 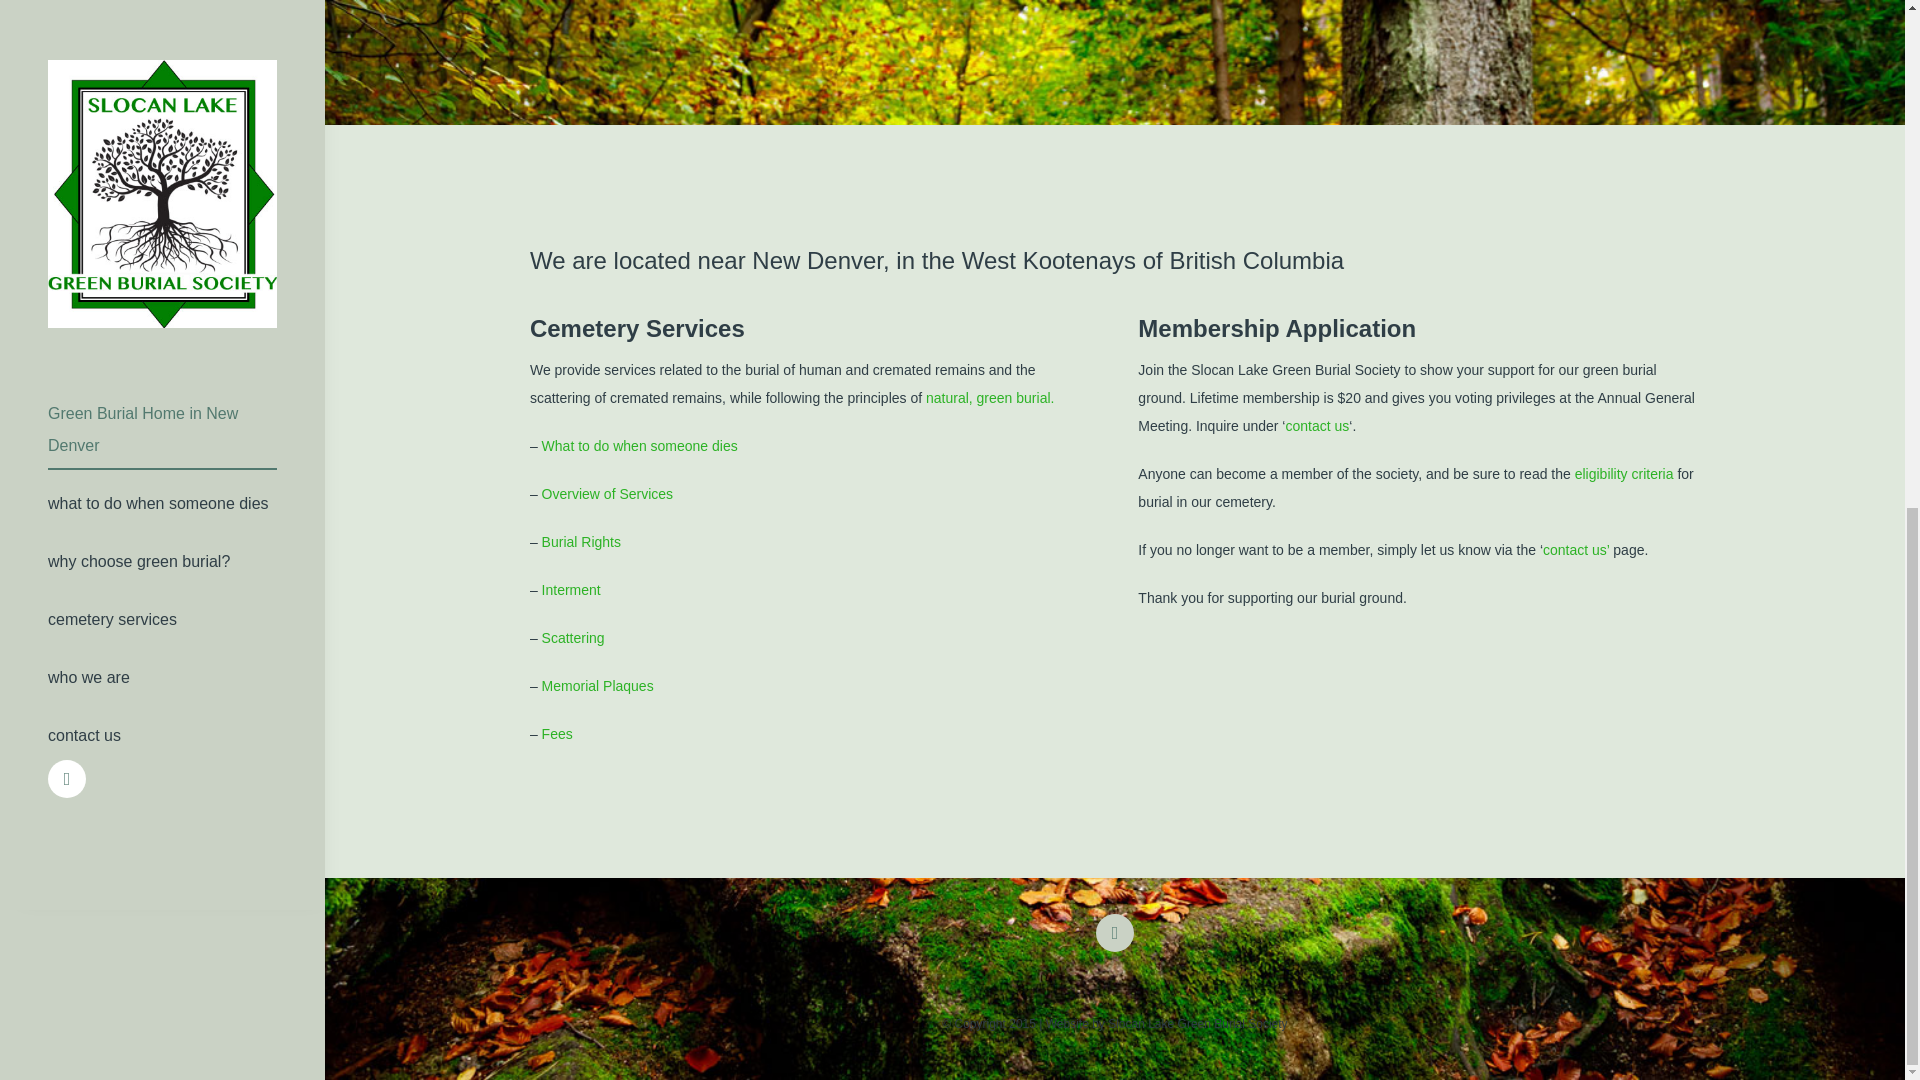 I want to click on Burial Rights, so click(x=580, y=541).